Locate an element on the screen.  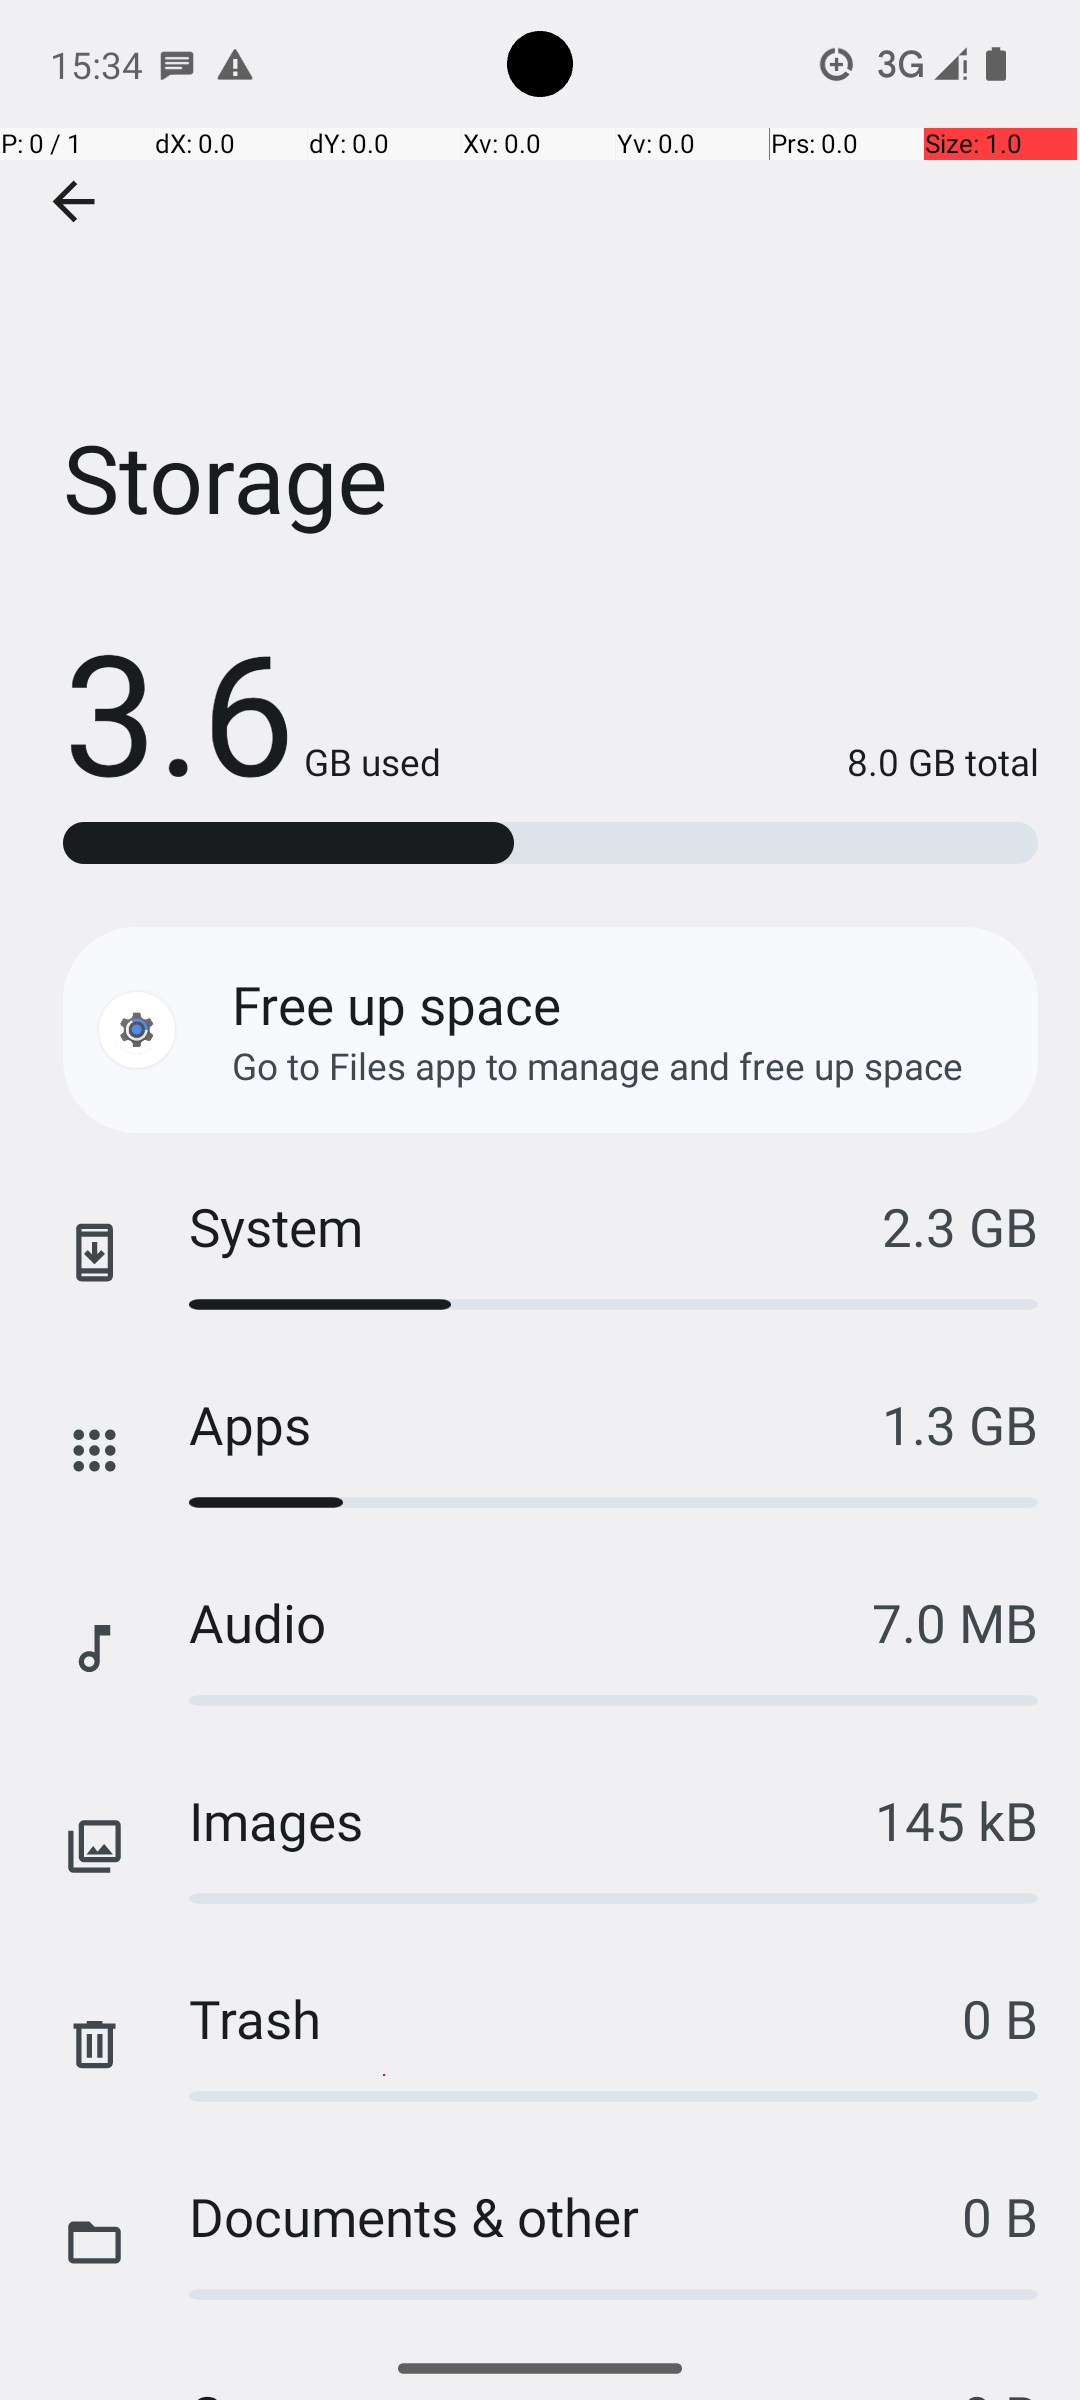
1.3 GB is located at coordinates (960, 1424).